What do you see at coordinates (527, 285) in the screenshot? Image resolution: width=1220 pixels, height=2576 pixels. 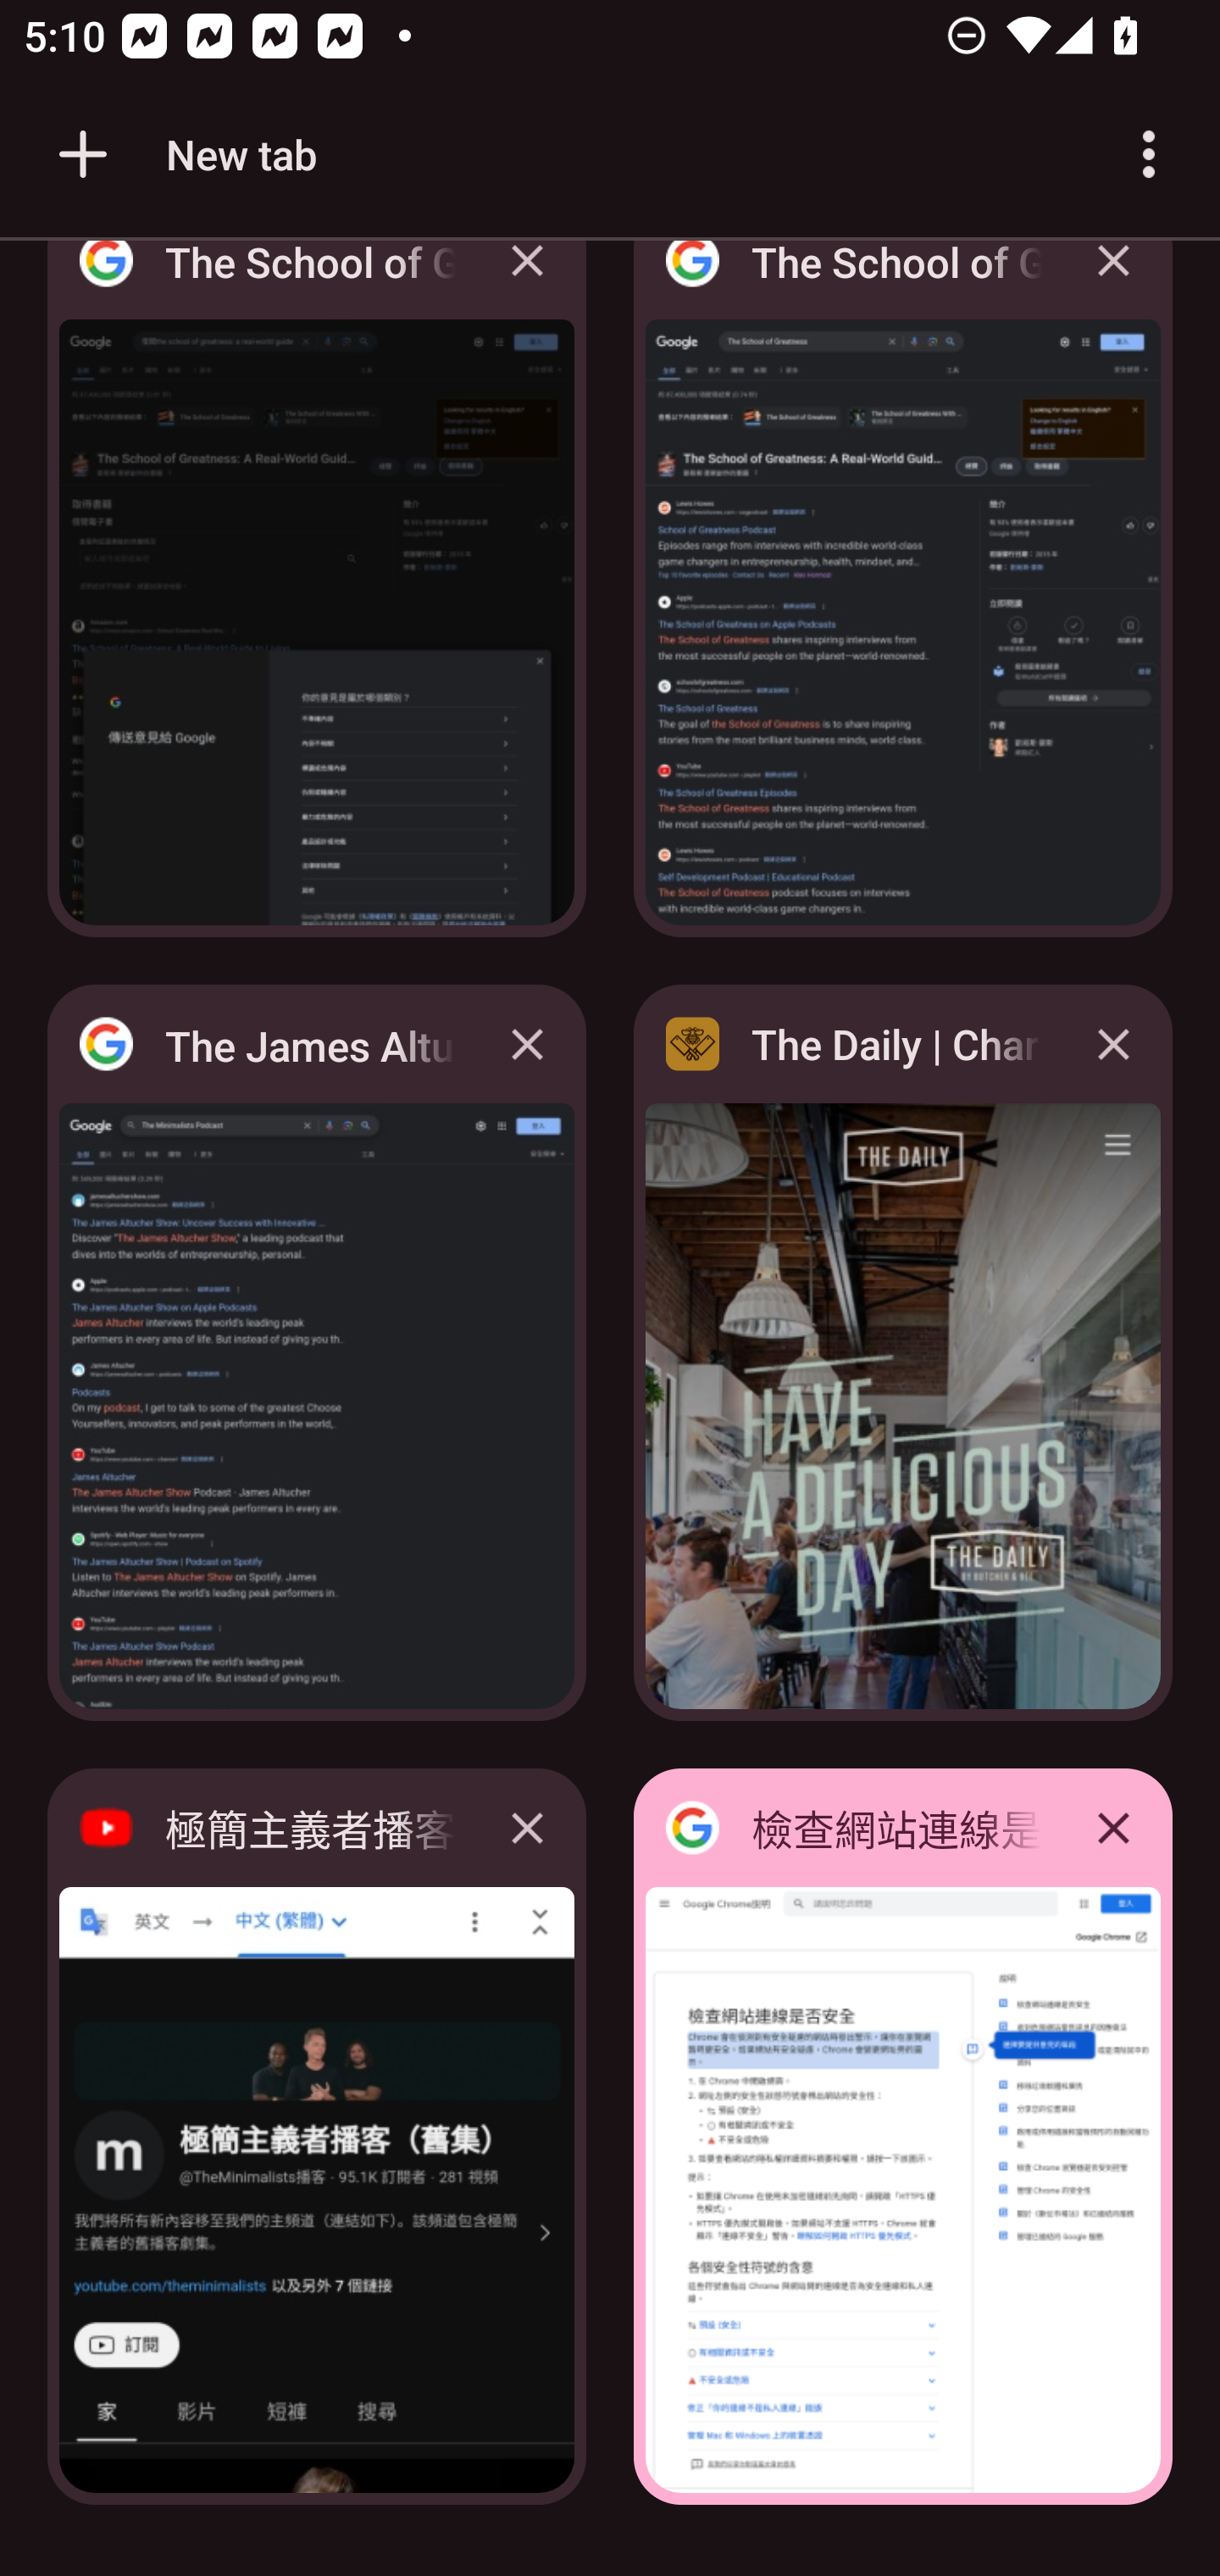 I see `Close The School of Greatness - Google 搜尋 tab` at bounding box center [527, 285].